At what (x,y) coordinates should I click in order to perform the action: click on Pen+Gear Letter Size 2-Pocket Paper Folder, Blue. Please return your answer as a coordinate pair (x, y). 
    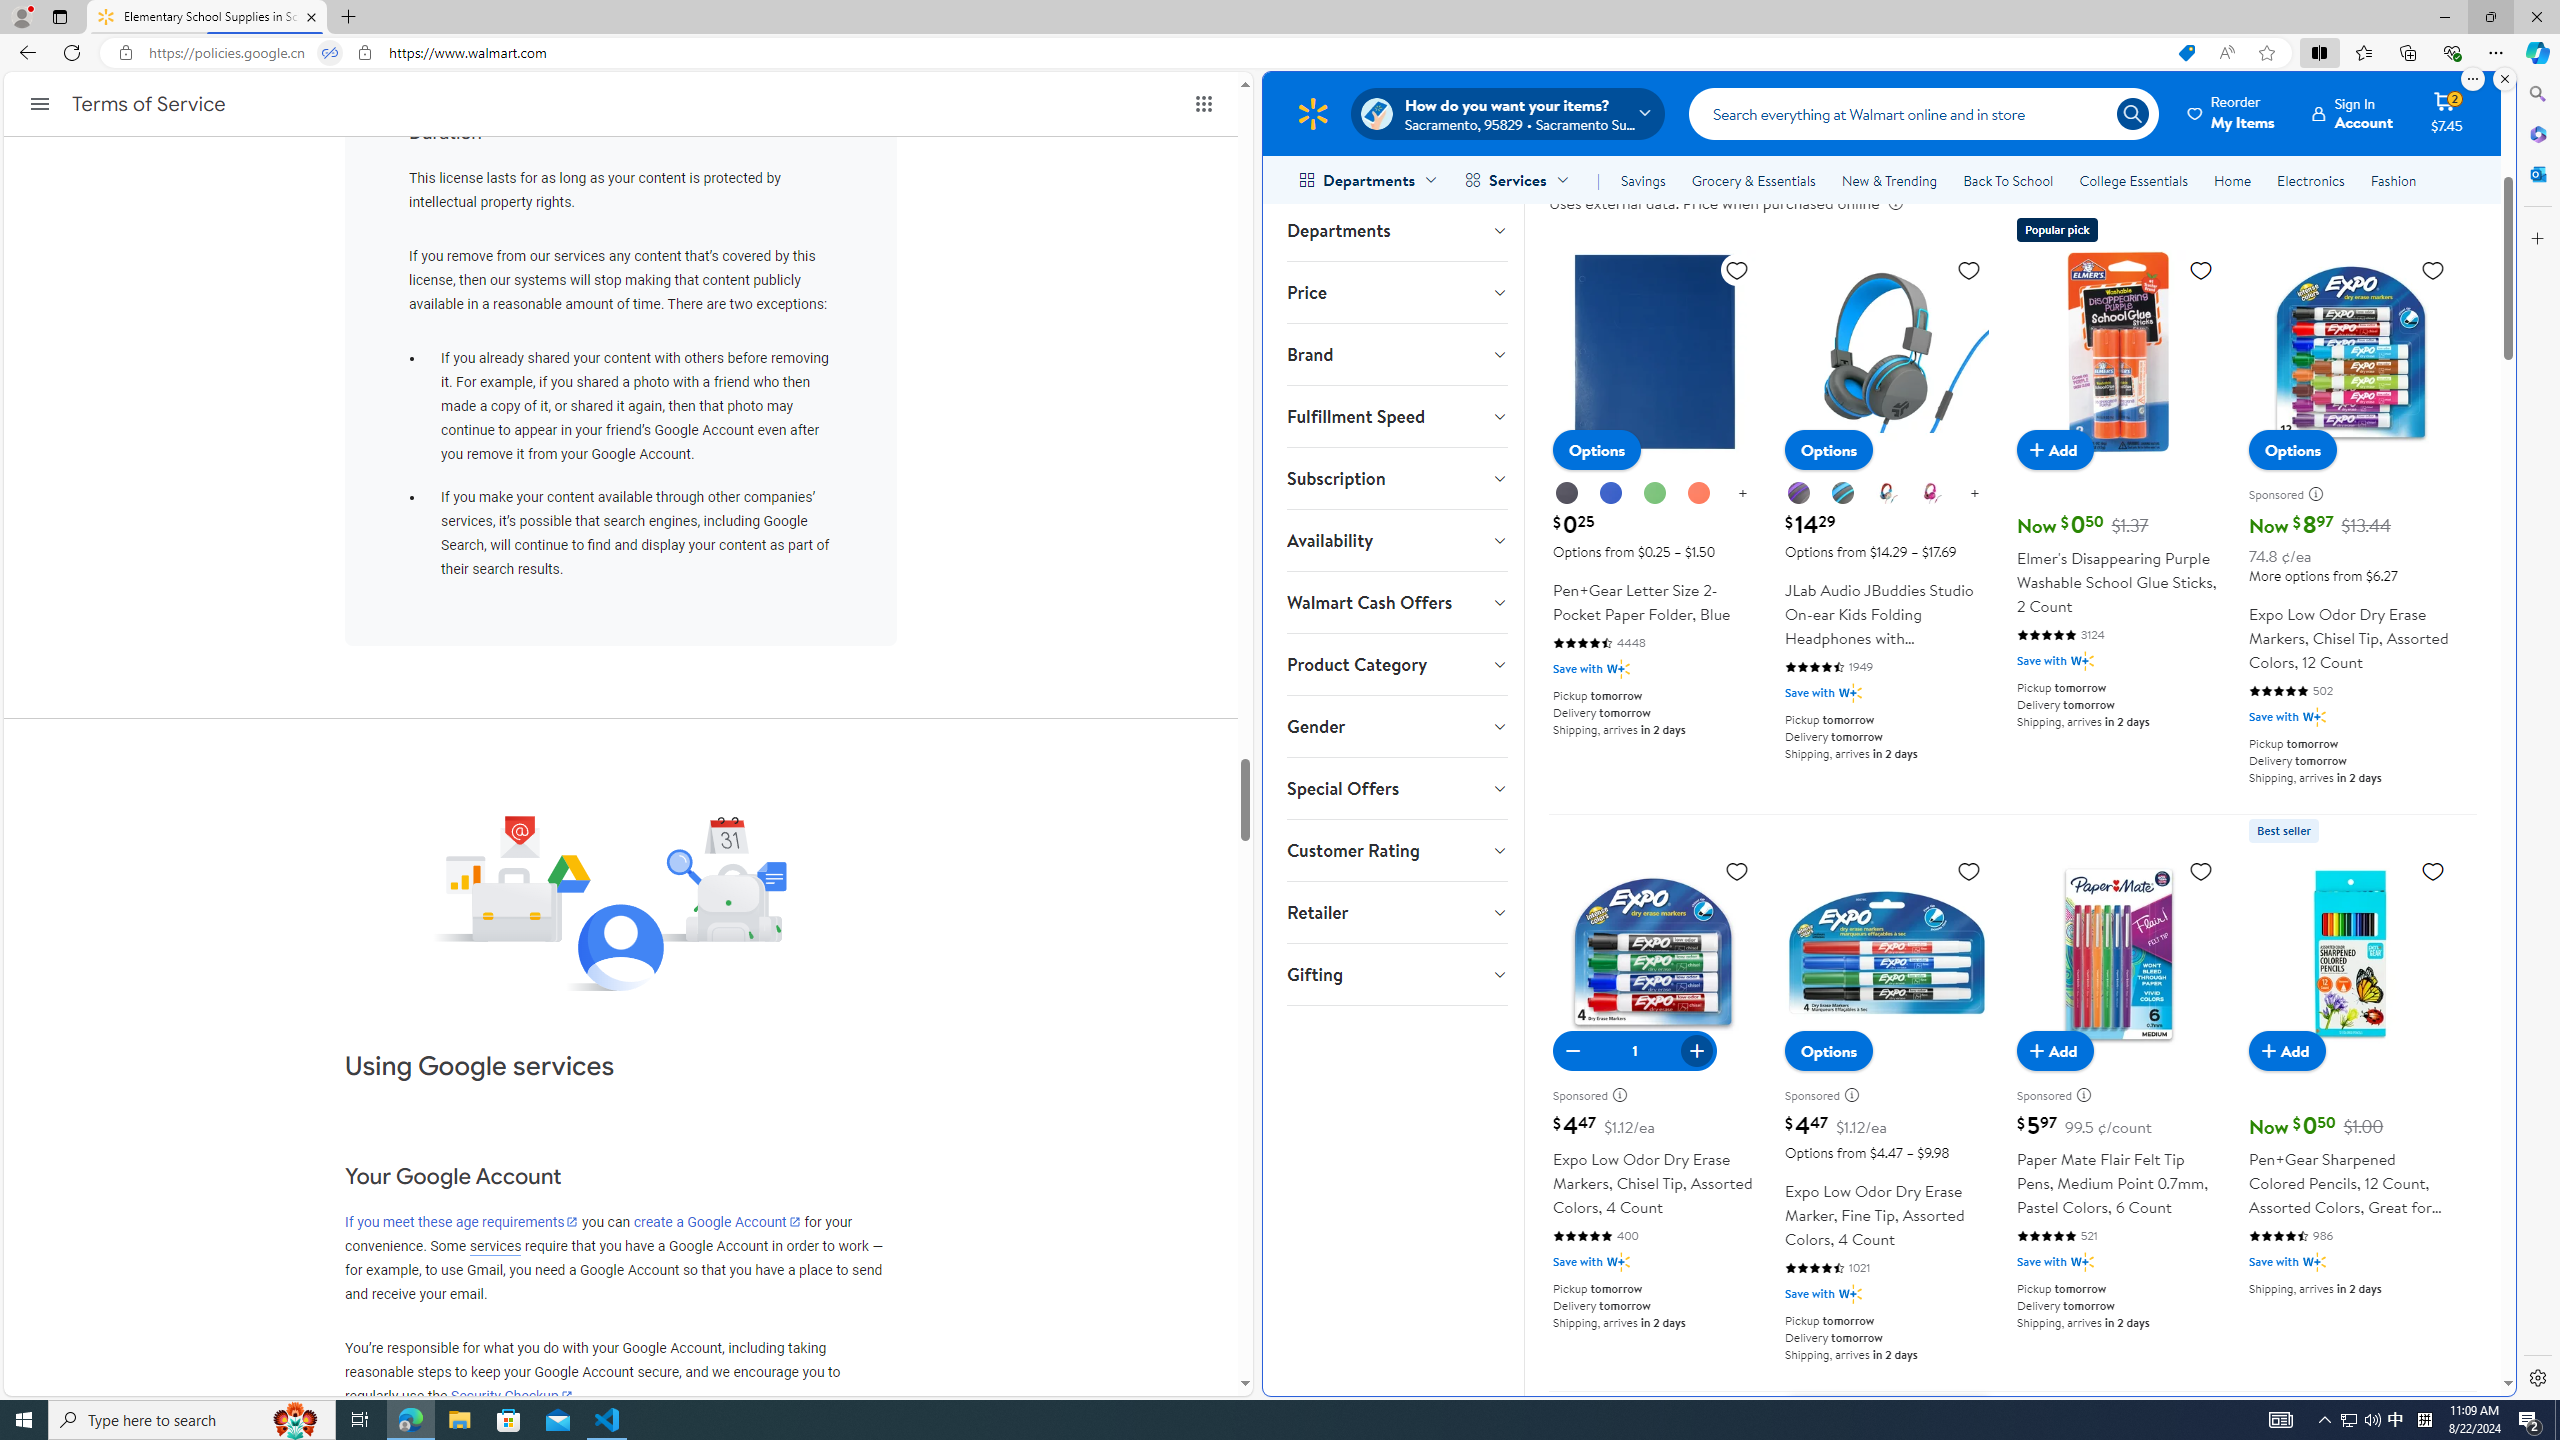
    Looking at the image, I should click on (1654, 352).